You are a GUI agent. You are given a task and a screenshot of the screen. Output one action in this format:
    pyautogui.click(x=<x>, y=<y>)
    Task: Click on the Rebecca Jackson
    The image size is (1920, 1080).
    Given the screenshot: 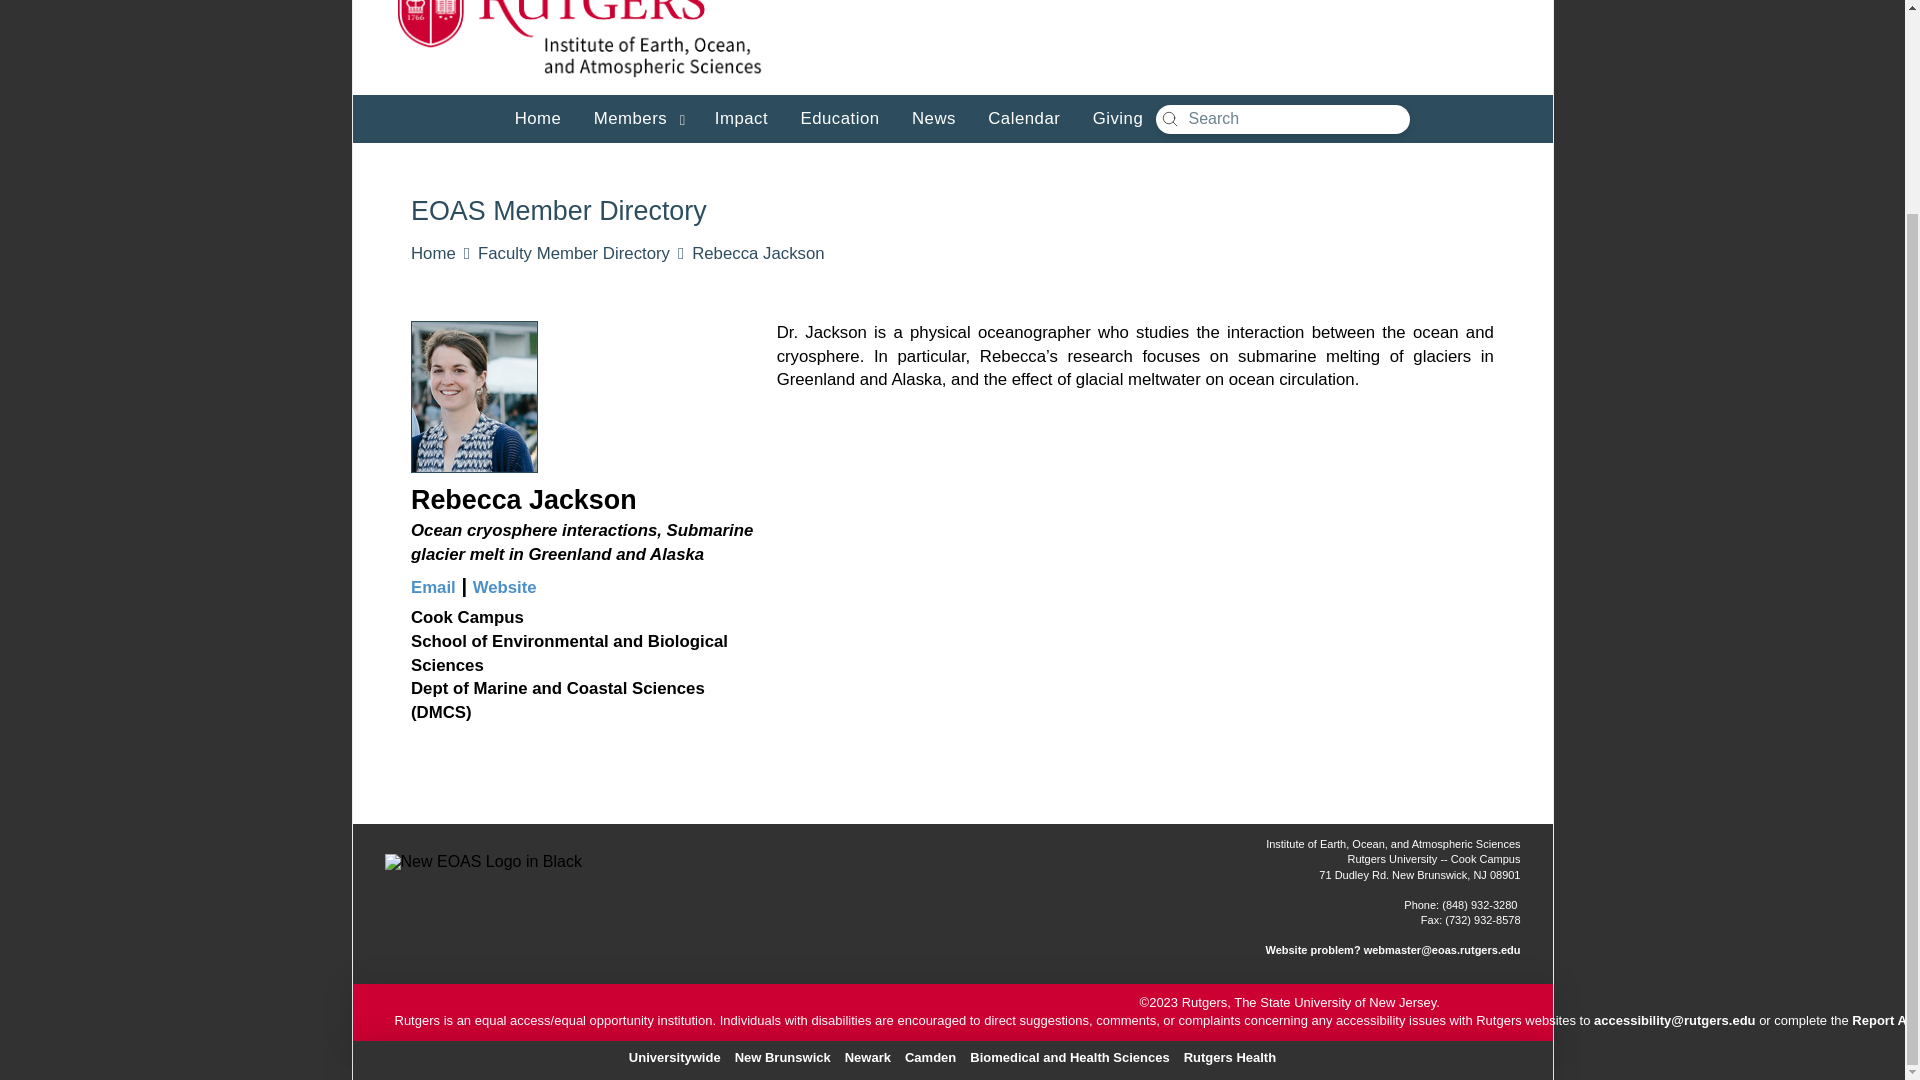 What is the action you would take?
    pyautogui.click(x=757, y=254)
    